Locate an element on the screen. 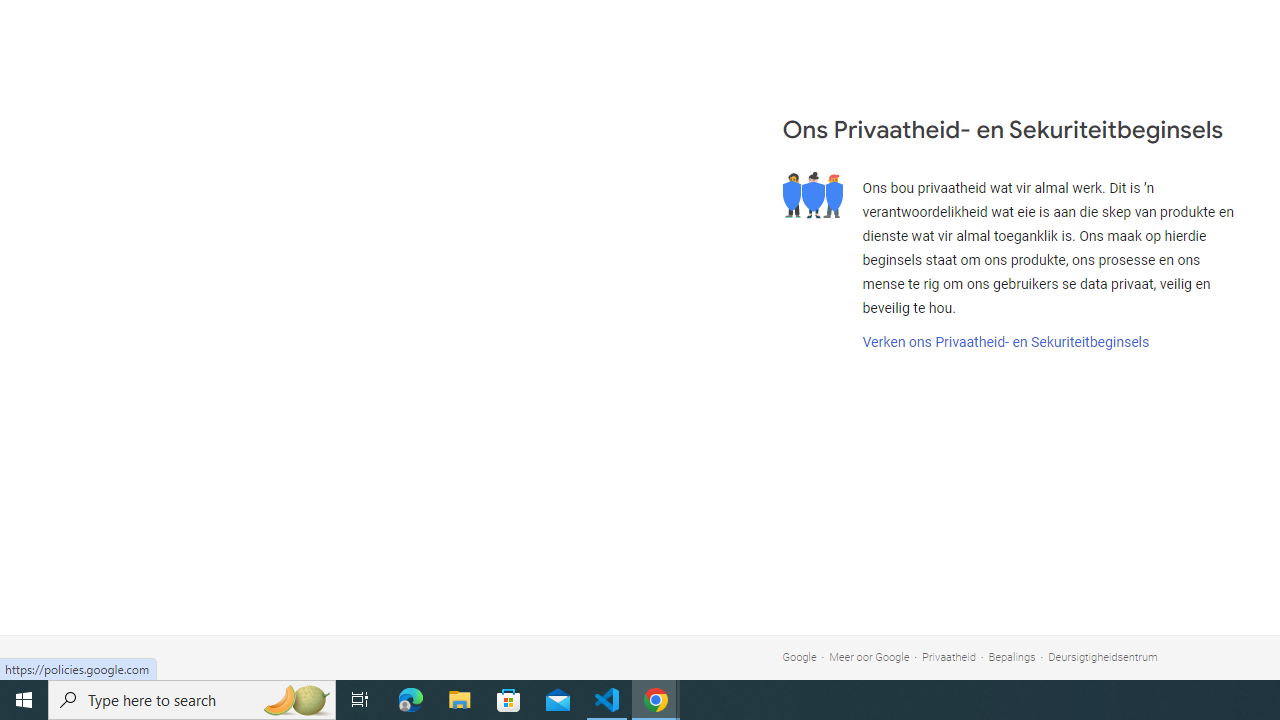 The image size is (1280, 720). Google is located at coordinates (799, 656).